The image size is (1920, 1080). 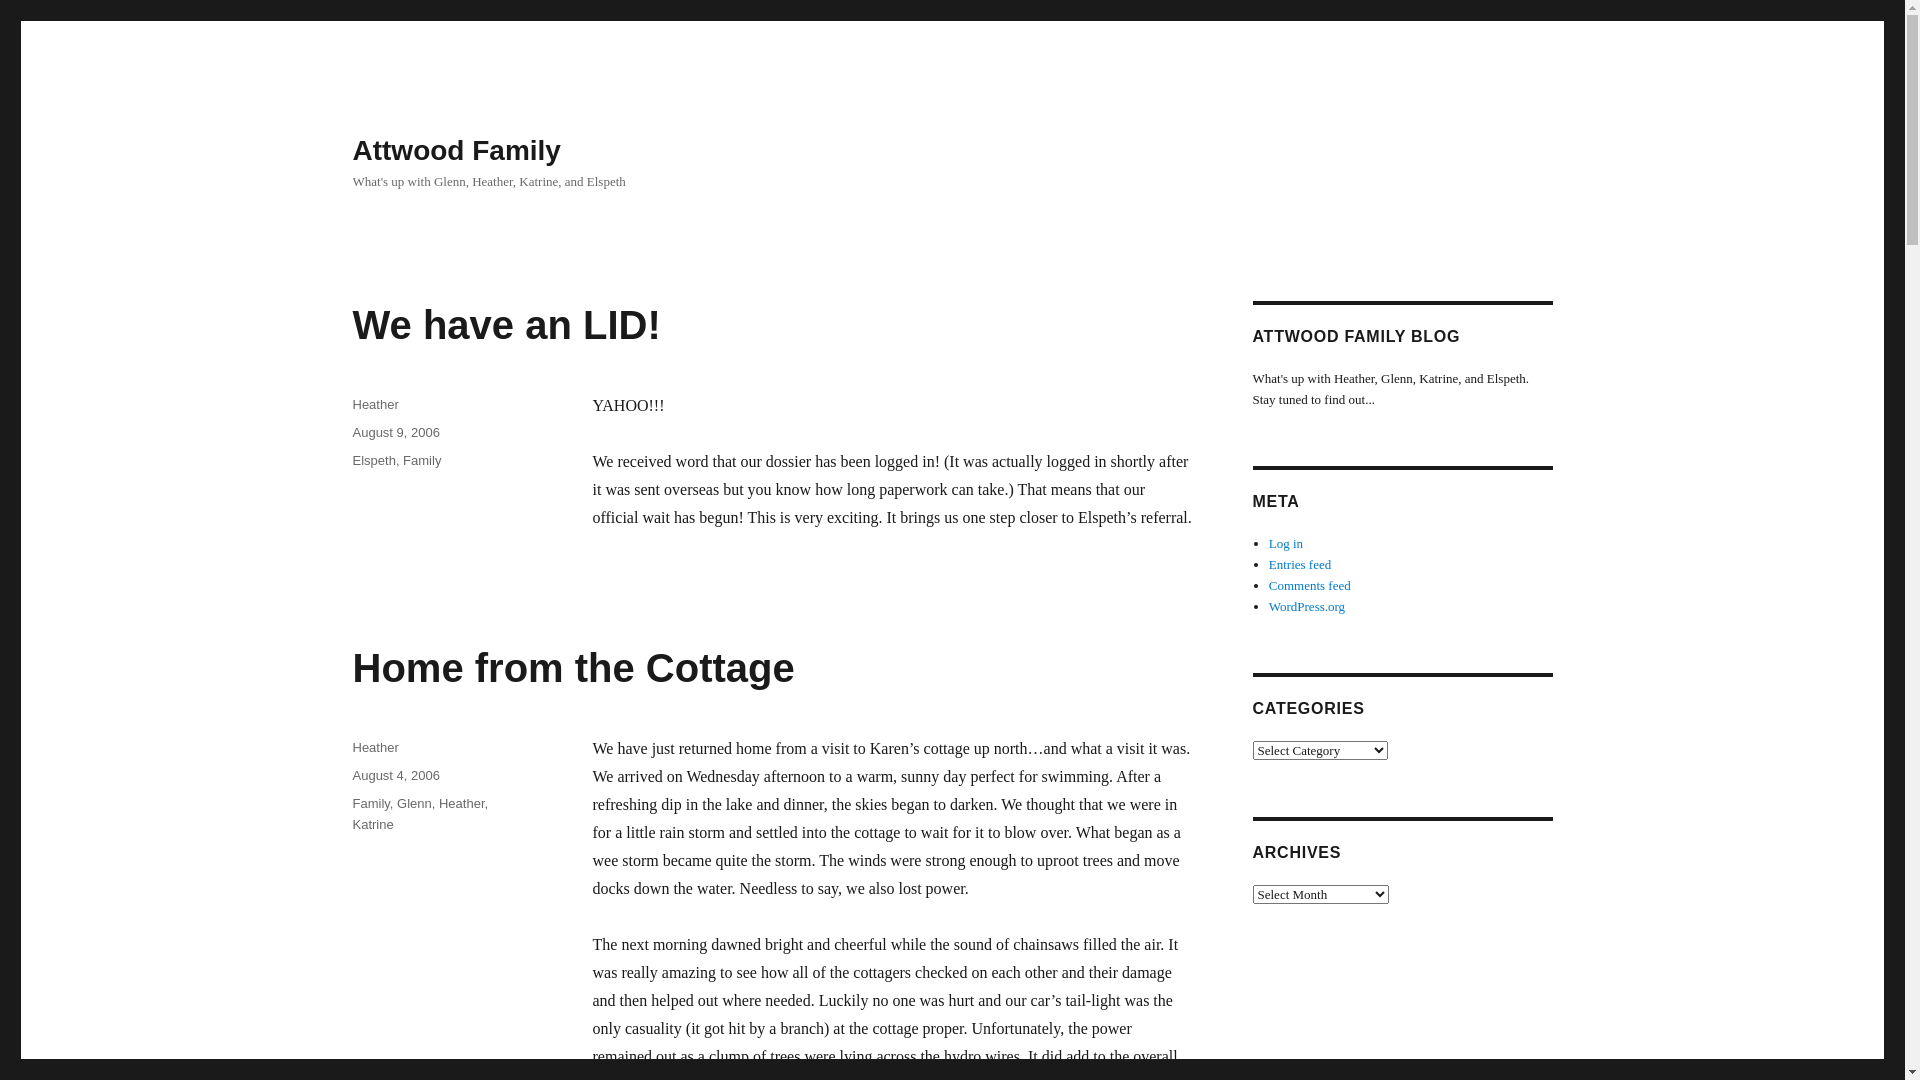 I want to click on WordPress.org, so click(x=1307, y=606).